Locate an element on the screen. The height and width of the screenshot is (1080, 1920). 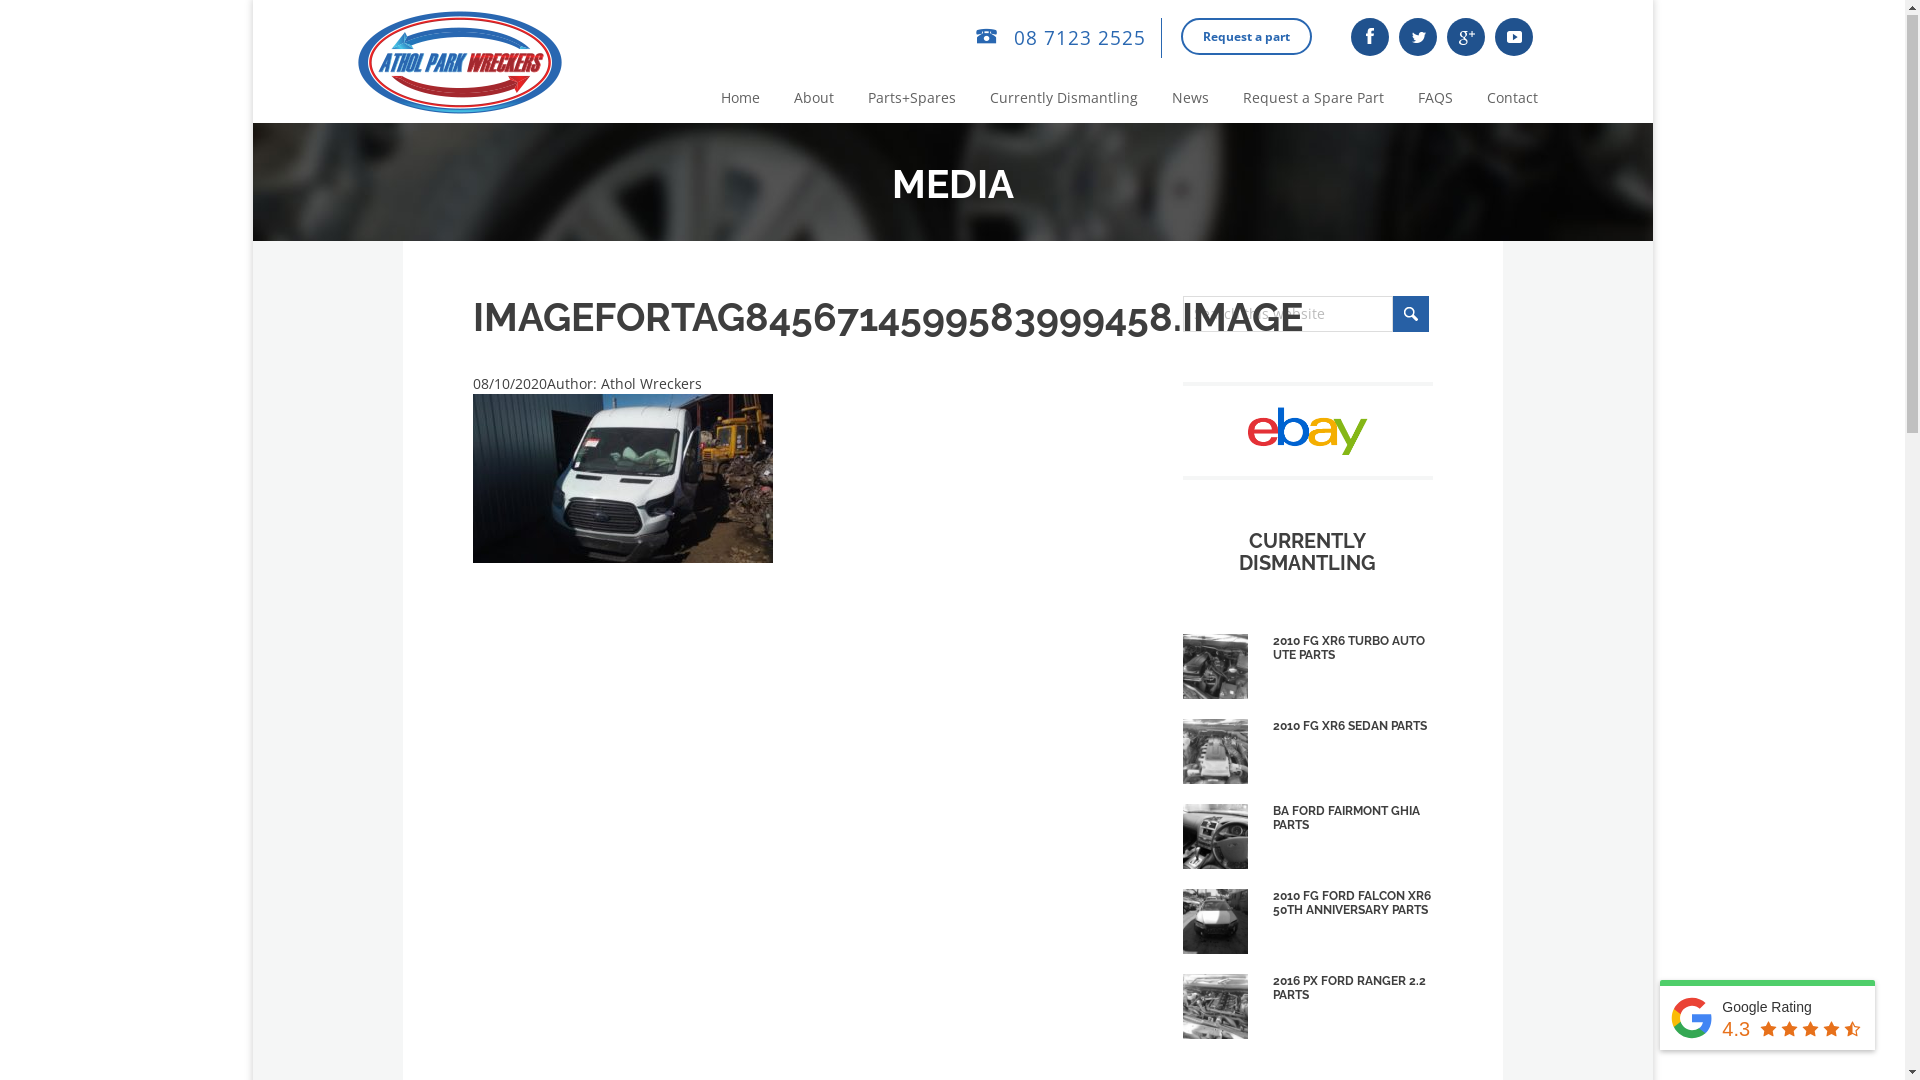
Currently Dismantling is located at coordinates (1064, 100).